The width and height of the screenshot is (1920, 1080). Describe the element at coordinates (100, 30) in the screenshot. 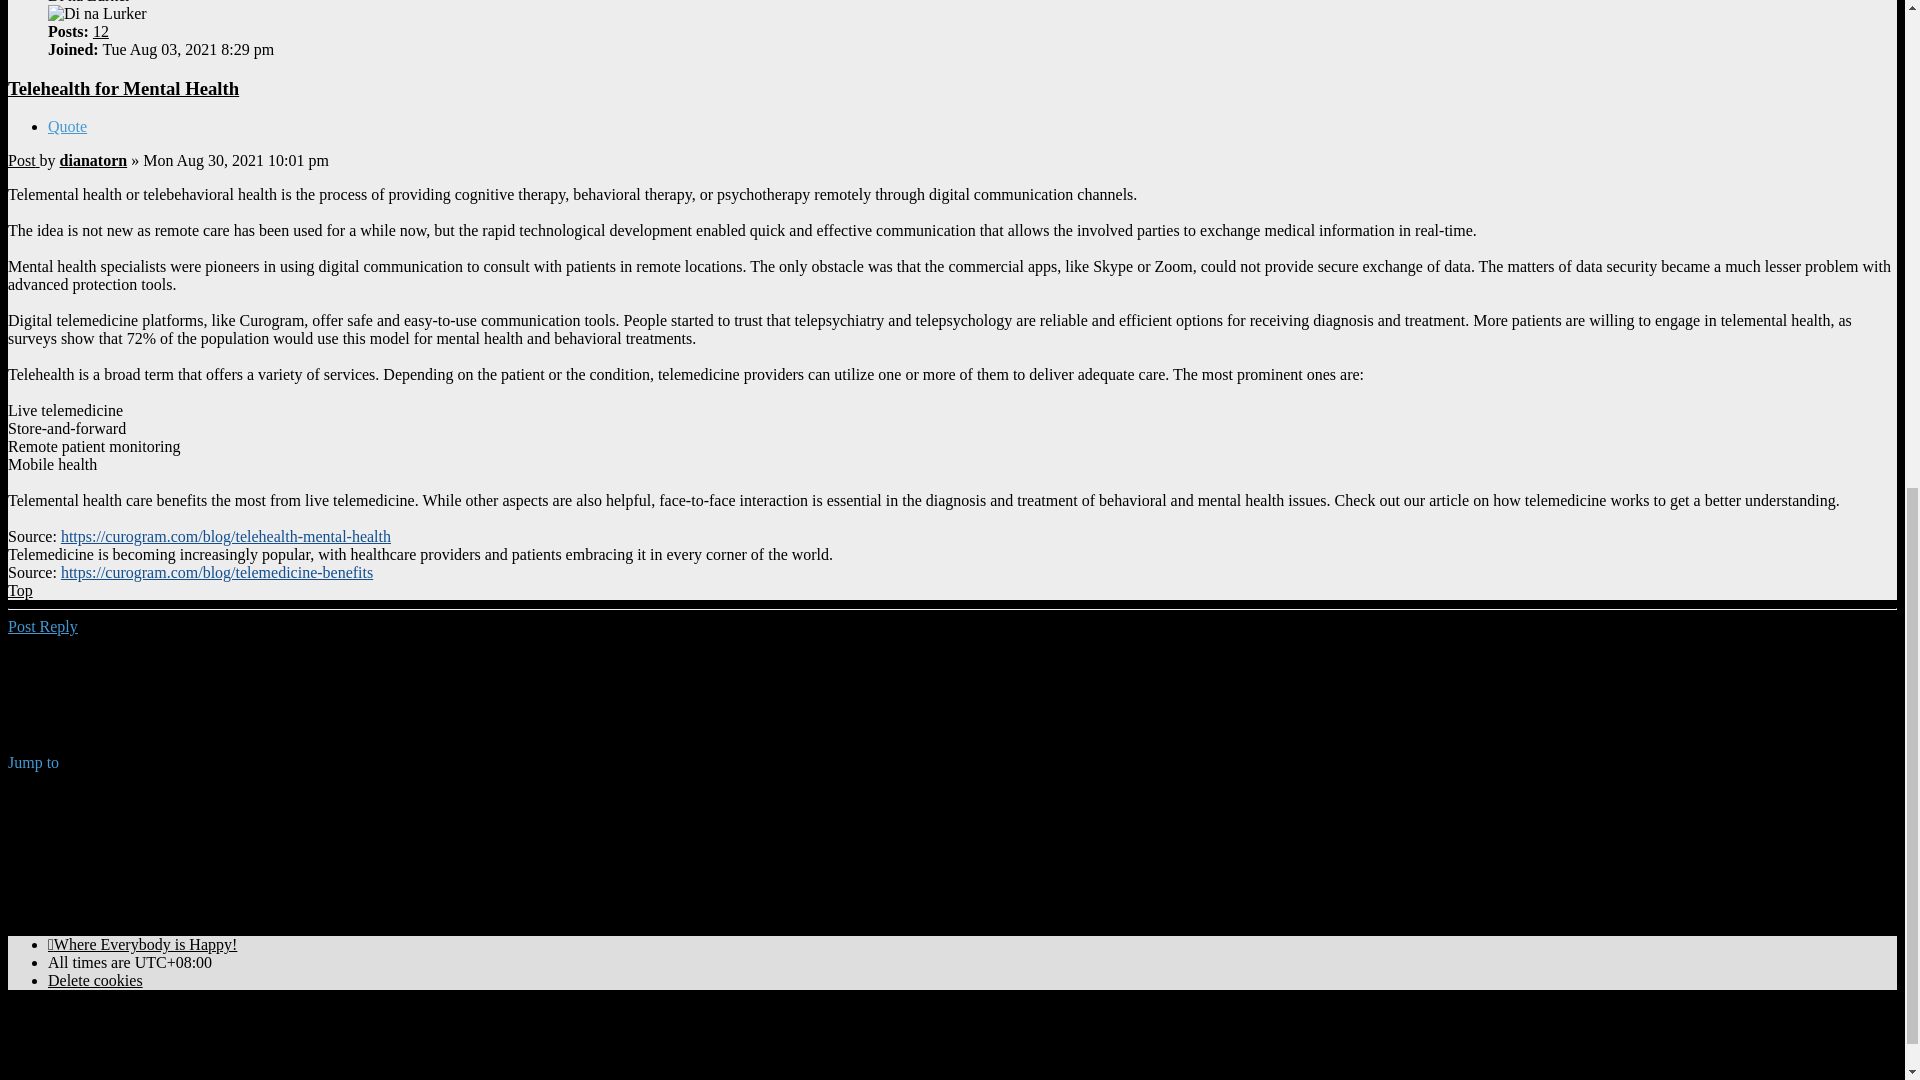

I see `12` at that location.